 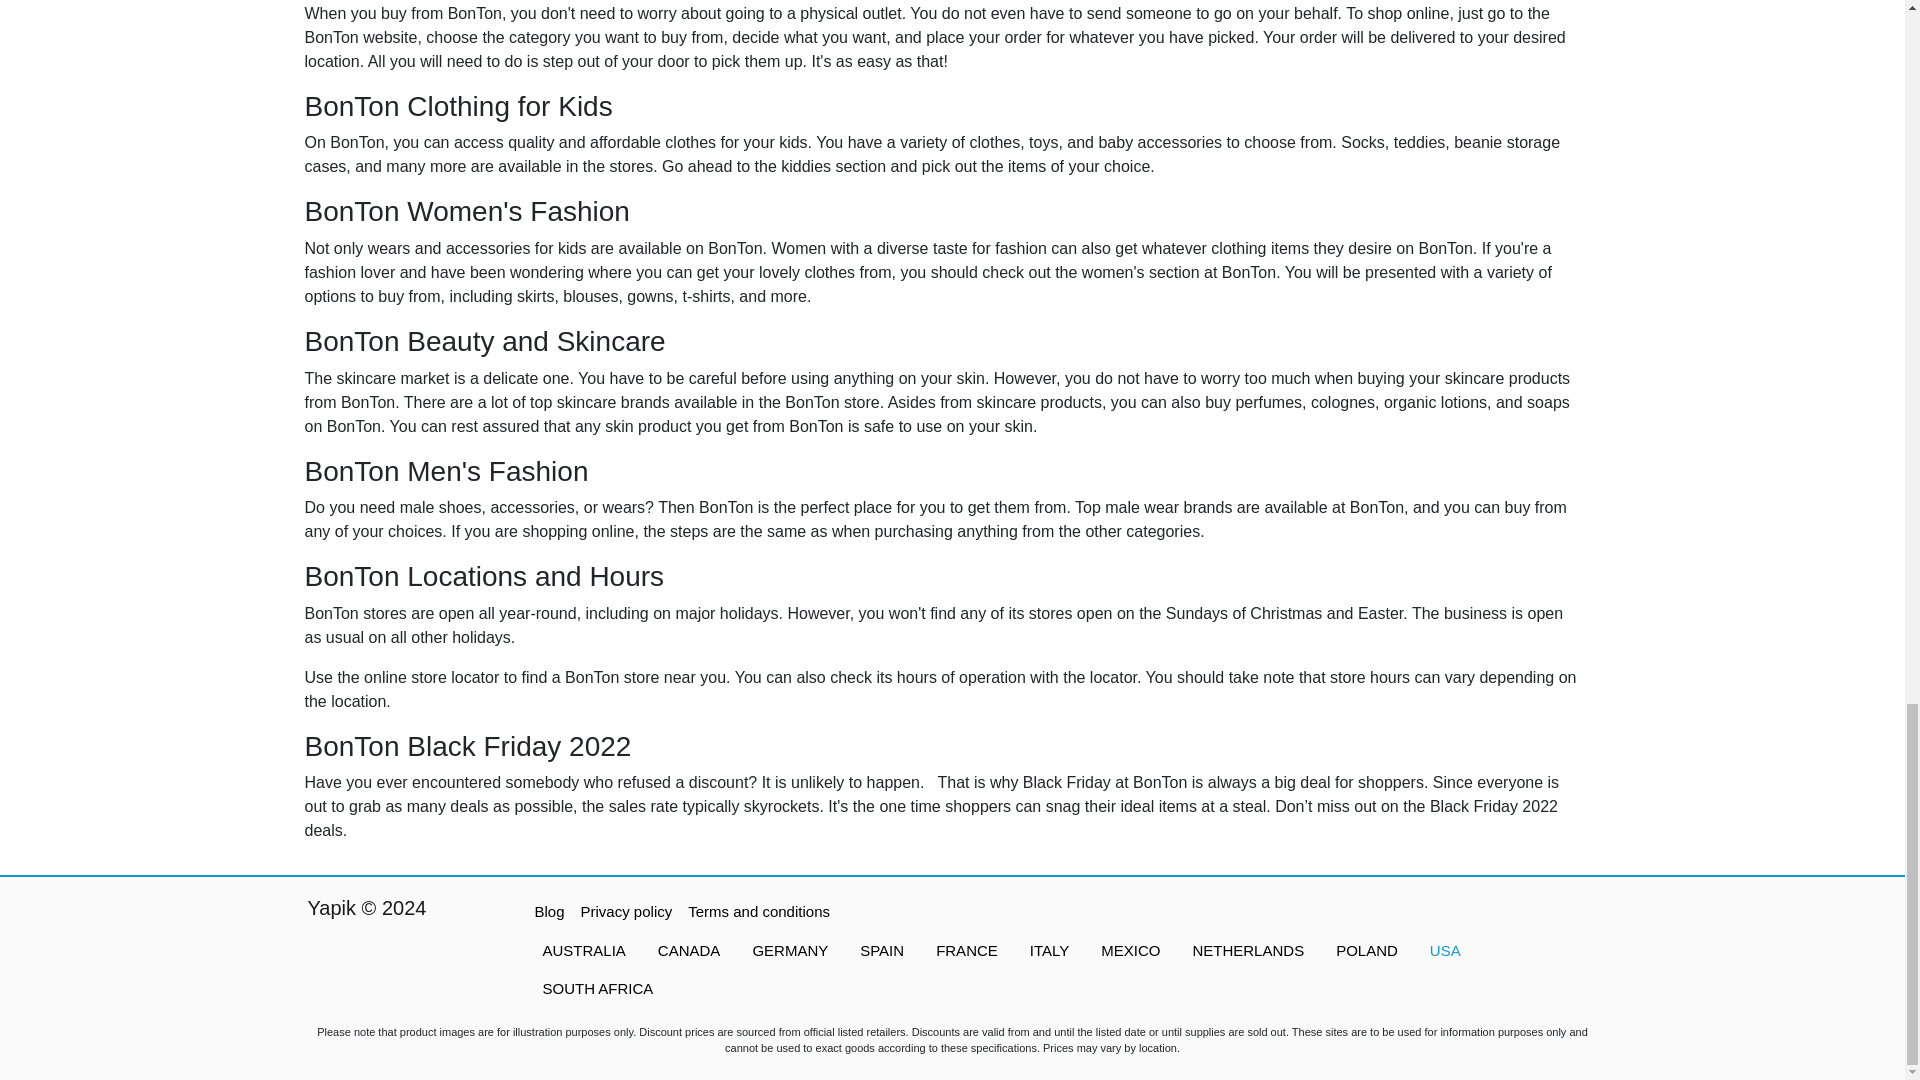 I want to click on Australia, so click(x=584, y=951).